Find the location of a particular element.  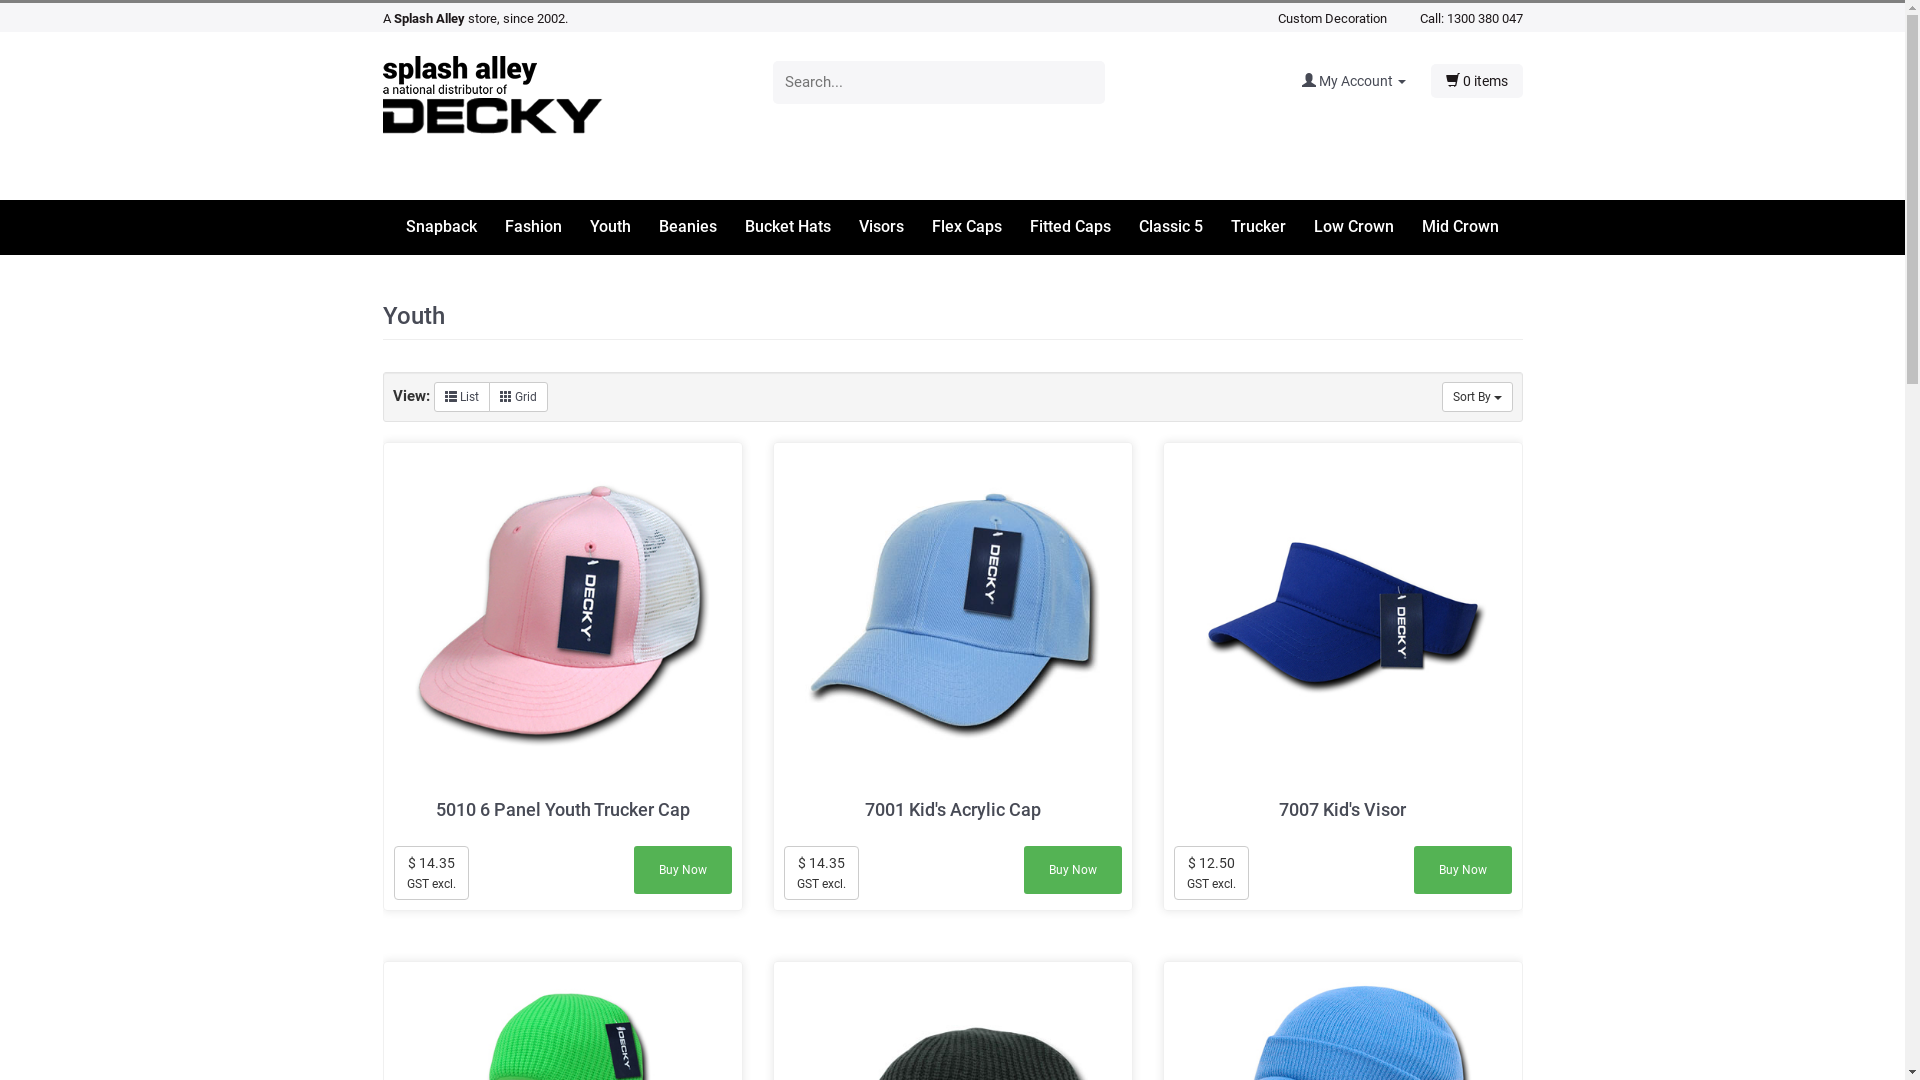

7001 Kid's Acrylic Cap is located at coordinates (952, 616).